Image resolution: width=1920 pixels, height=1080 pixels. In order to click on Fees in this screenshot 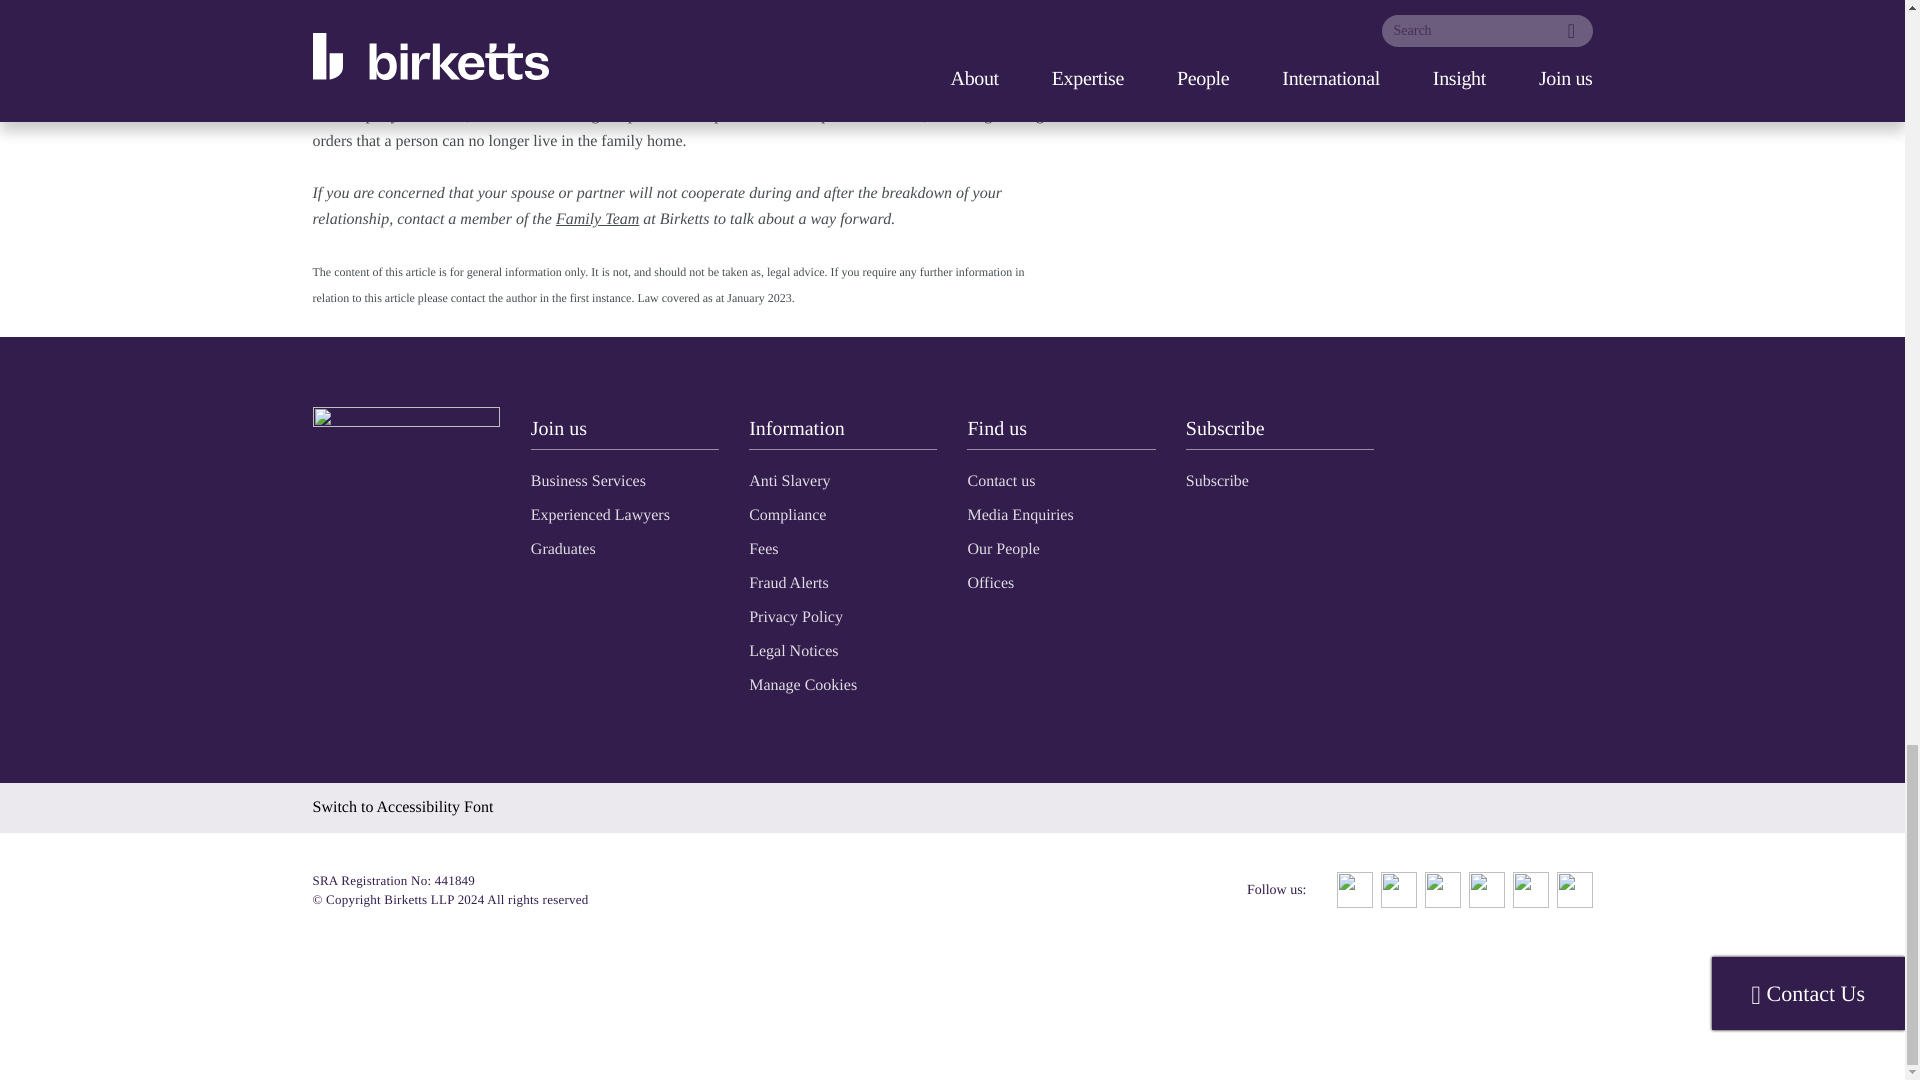, I will do `click(762, 548)`.